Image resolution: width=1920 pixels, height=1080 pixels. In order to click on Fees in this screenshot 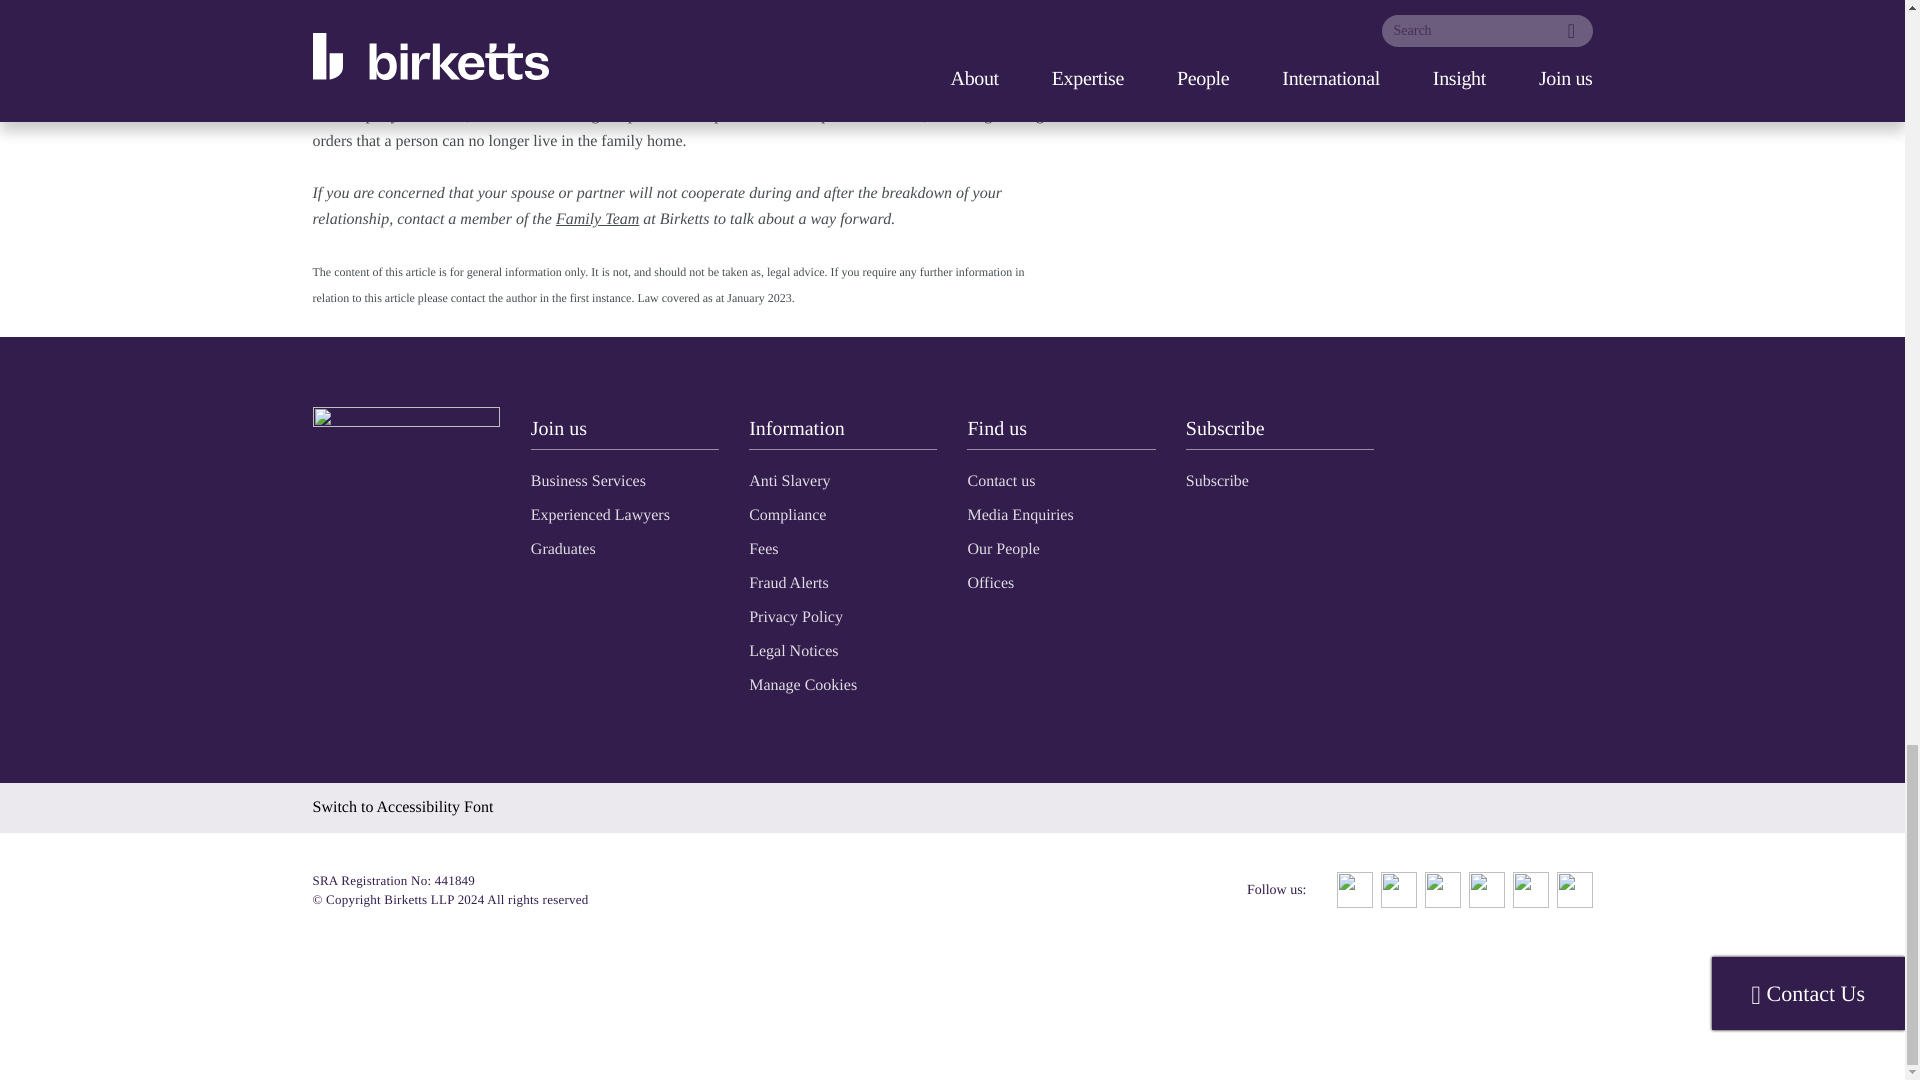, I will do `click(762, 548)`.